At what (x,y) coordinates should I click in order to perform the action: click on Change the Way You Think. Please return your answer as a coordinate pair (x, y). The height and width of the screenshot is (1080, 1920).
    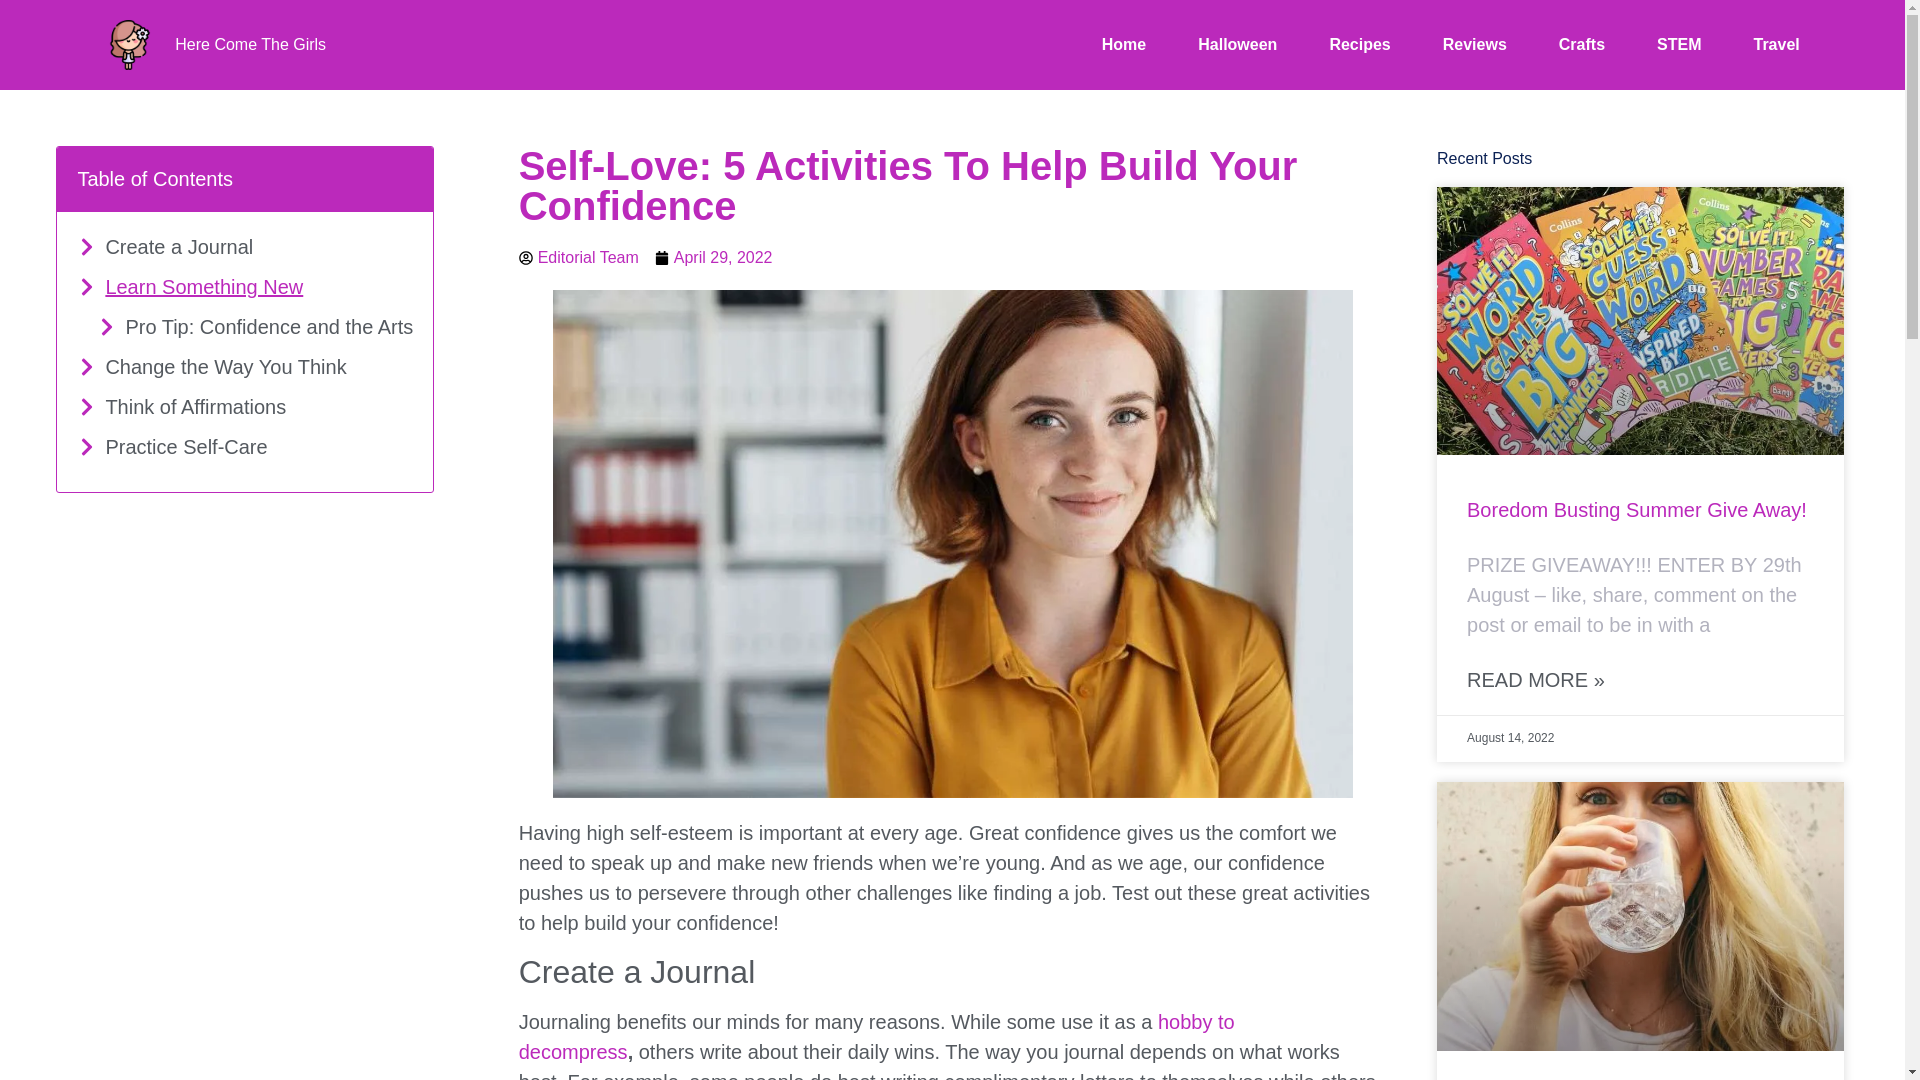
    Looking at the image, I should click on (225, 367).